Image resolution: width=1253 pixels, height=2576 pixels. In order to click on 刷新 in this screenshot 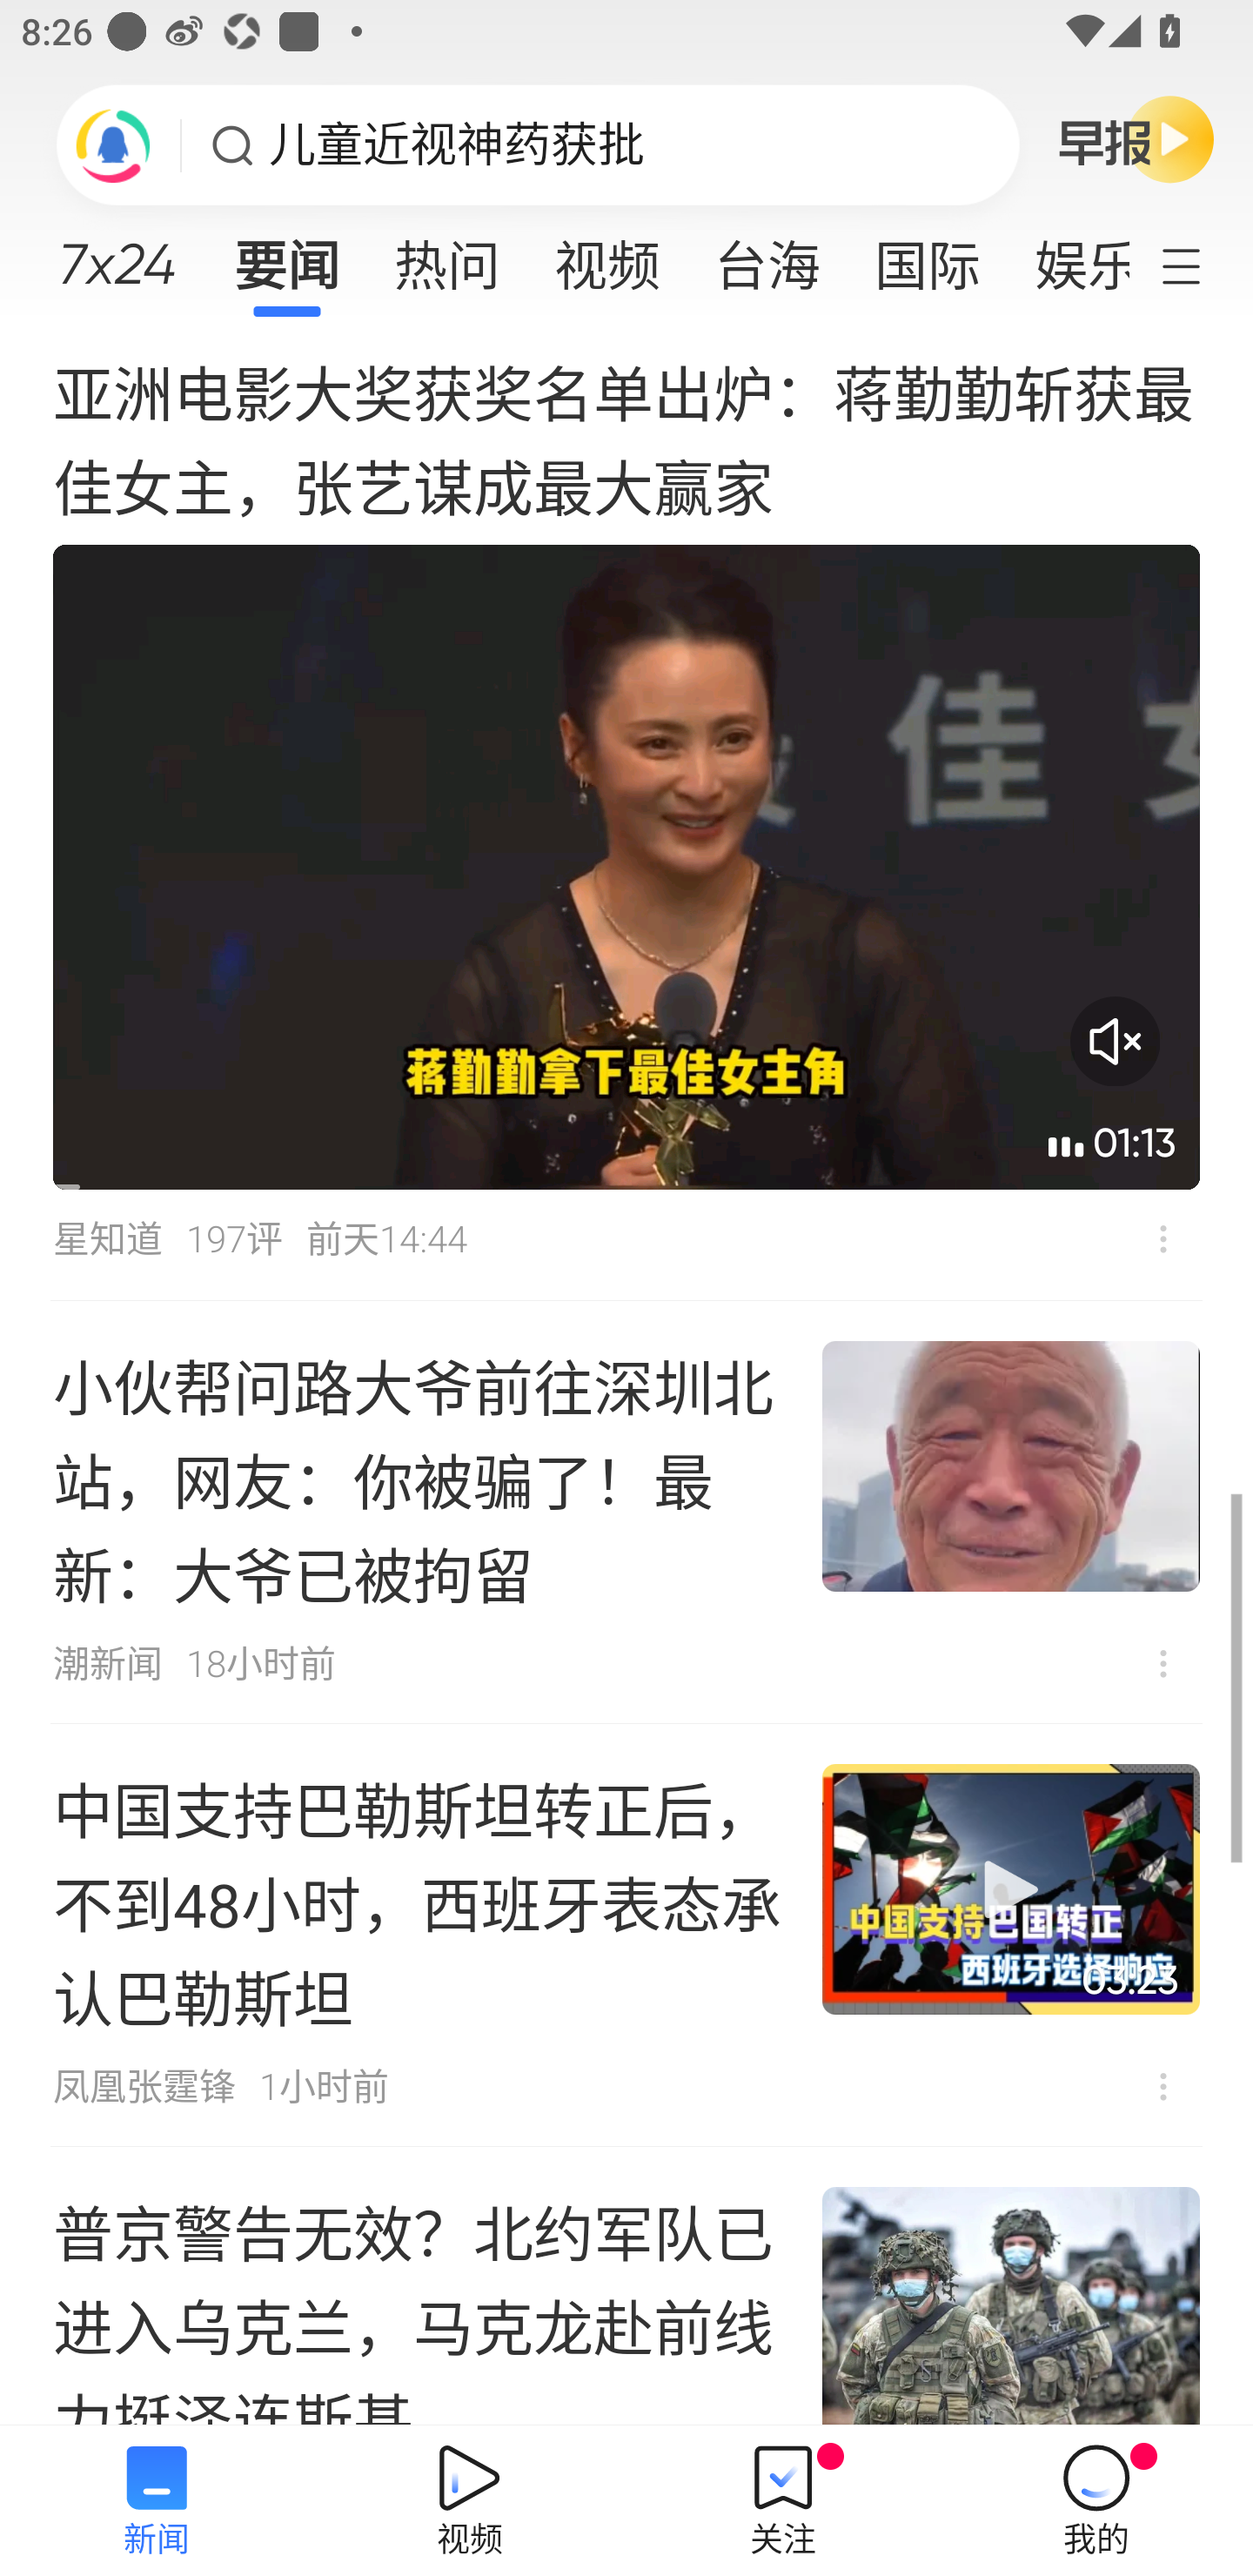, I will do `click(113, 144)`.